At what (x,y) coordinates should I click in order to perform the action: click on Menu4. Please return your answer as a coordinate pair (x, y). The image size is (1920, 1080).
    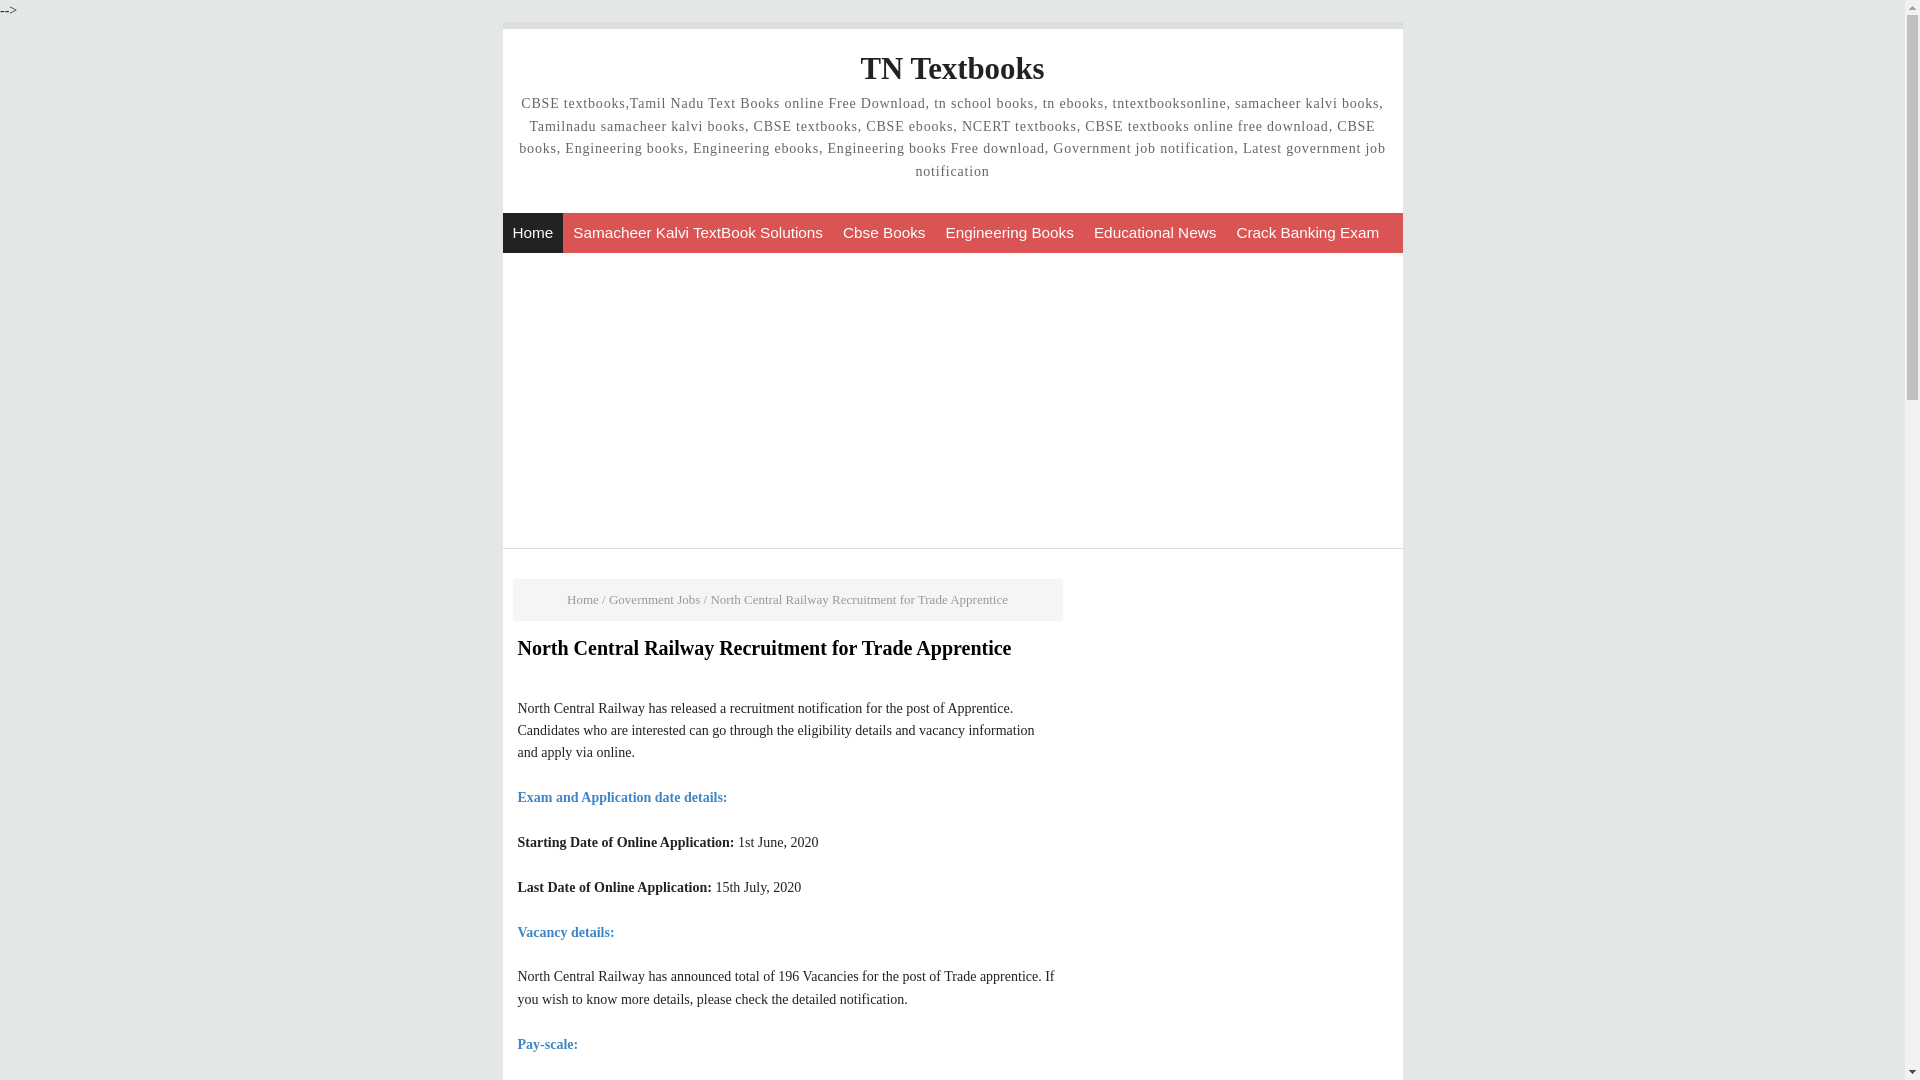
    Looking at the image, I should click on (1155, 232).